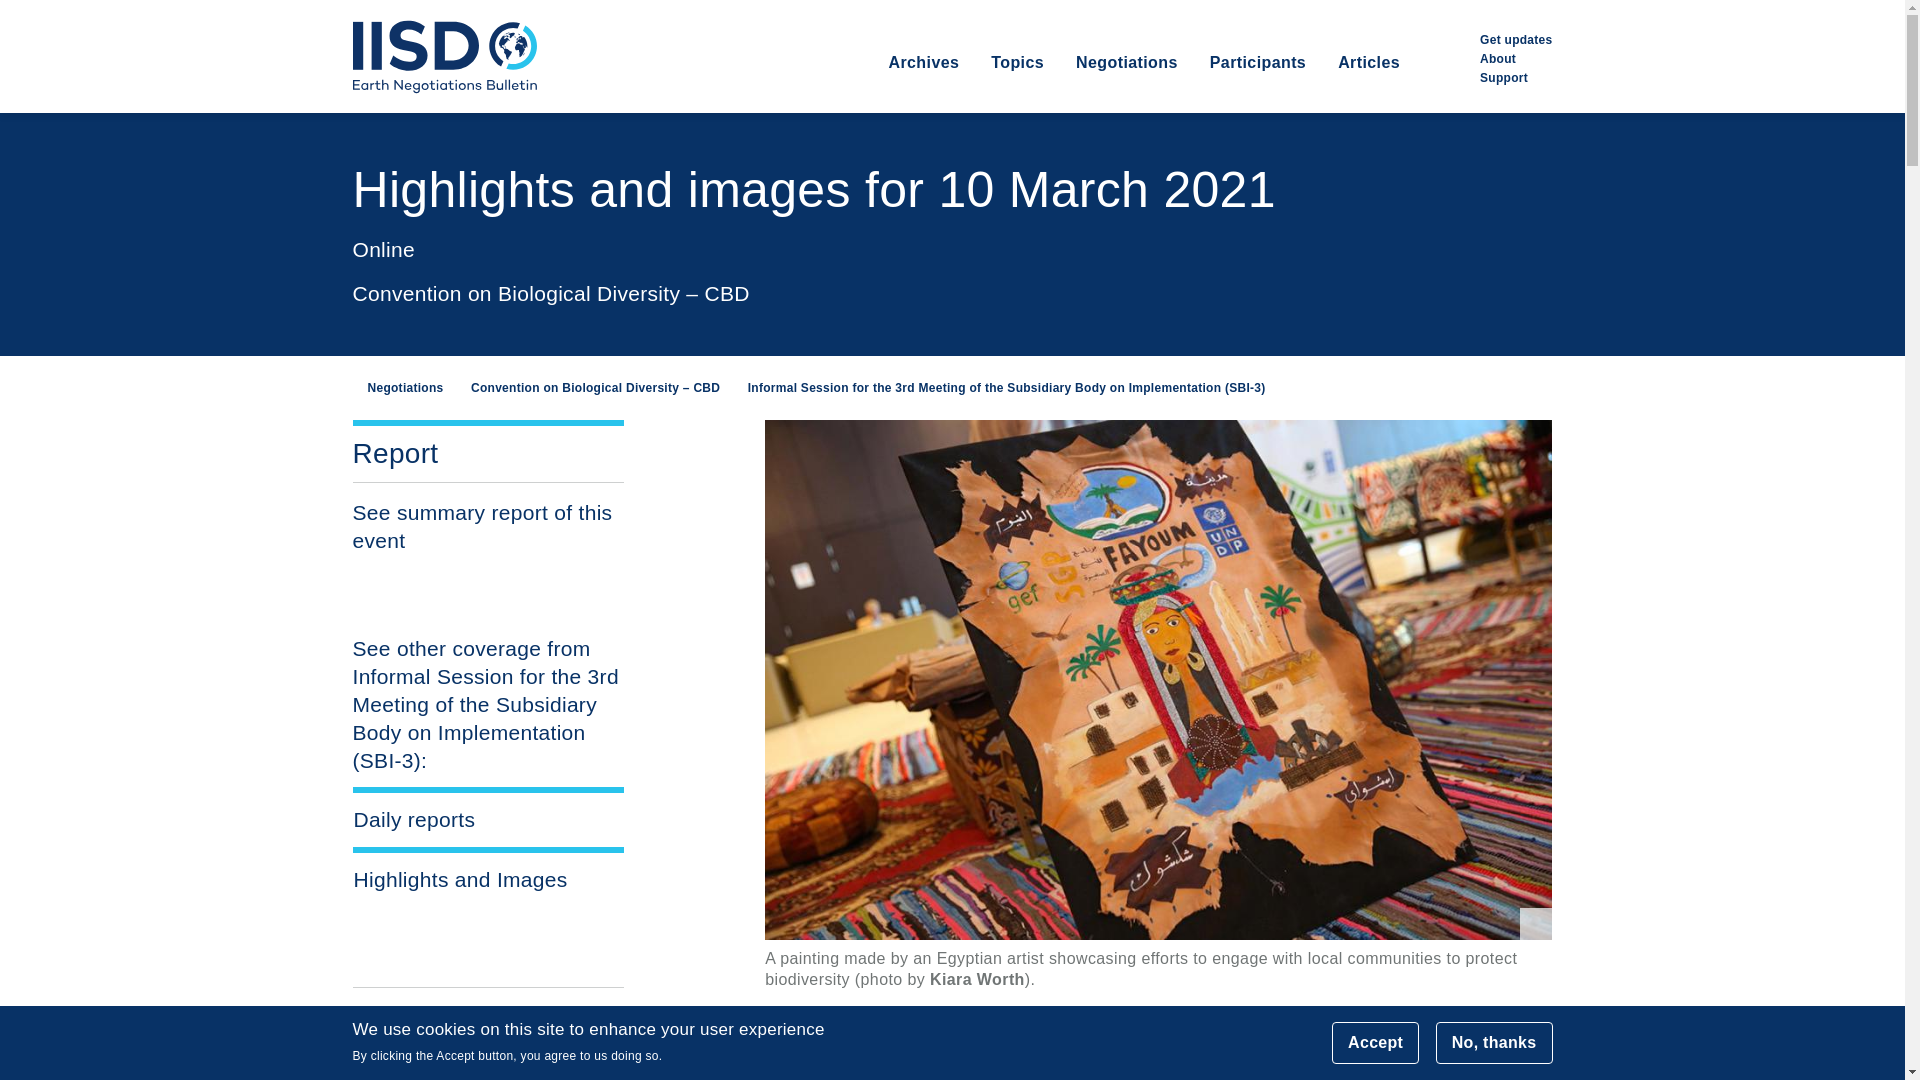 Image resolution: width=1920 pixels, height=1080 pixels. What do you see at coordinates (488, 819) in the screenshot?
I see `Daily reports` at bounding box center [488, 819].